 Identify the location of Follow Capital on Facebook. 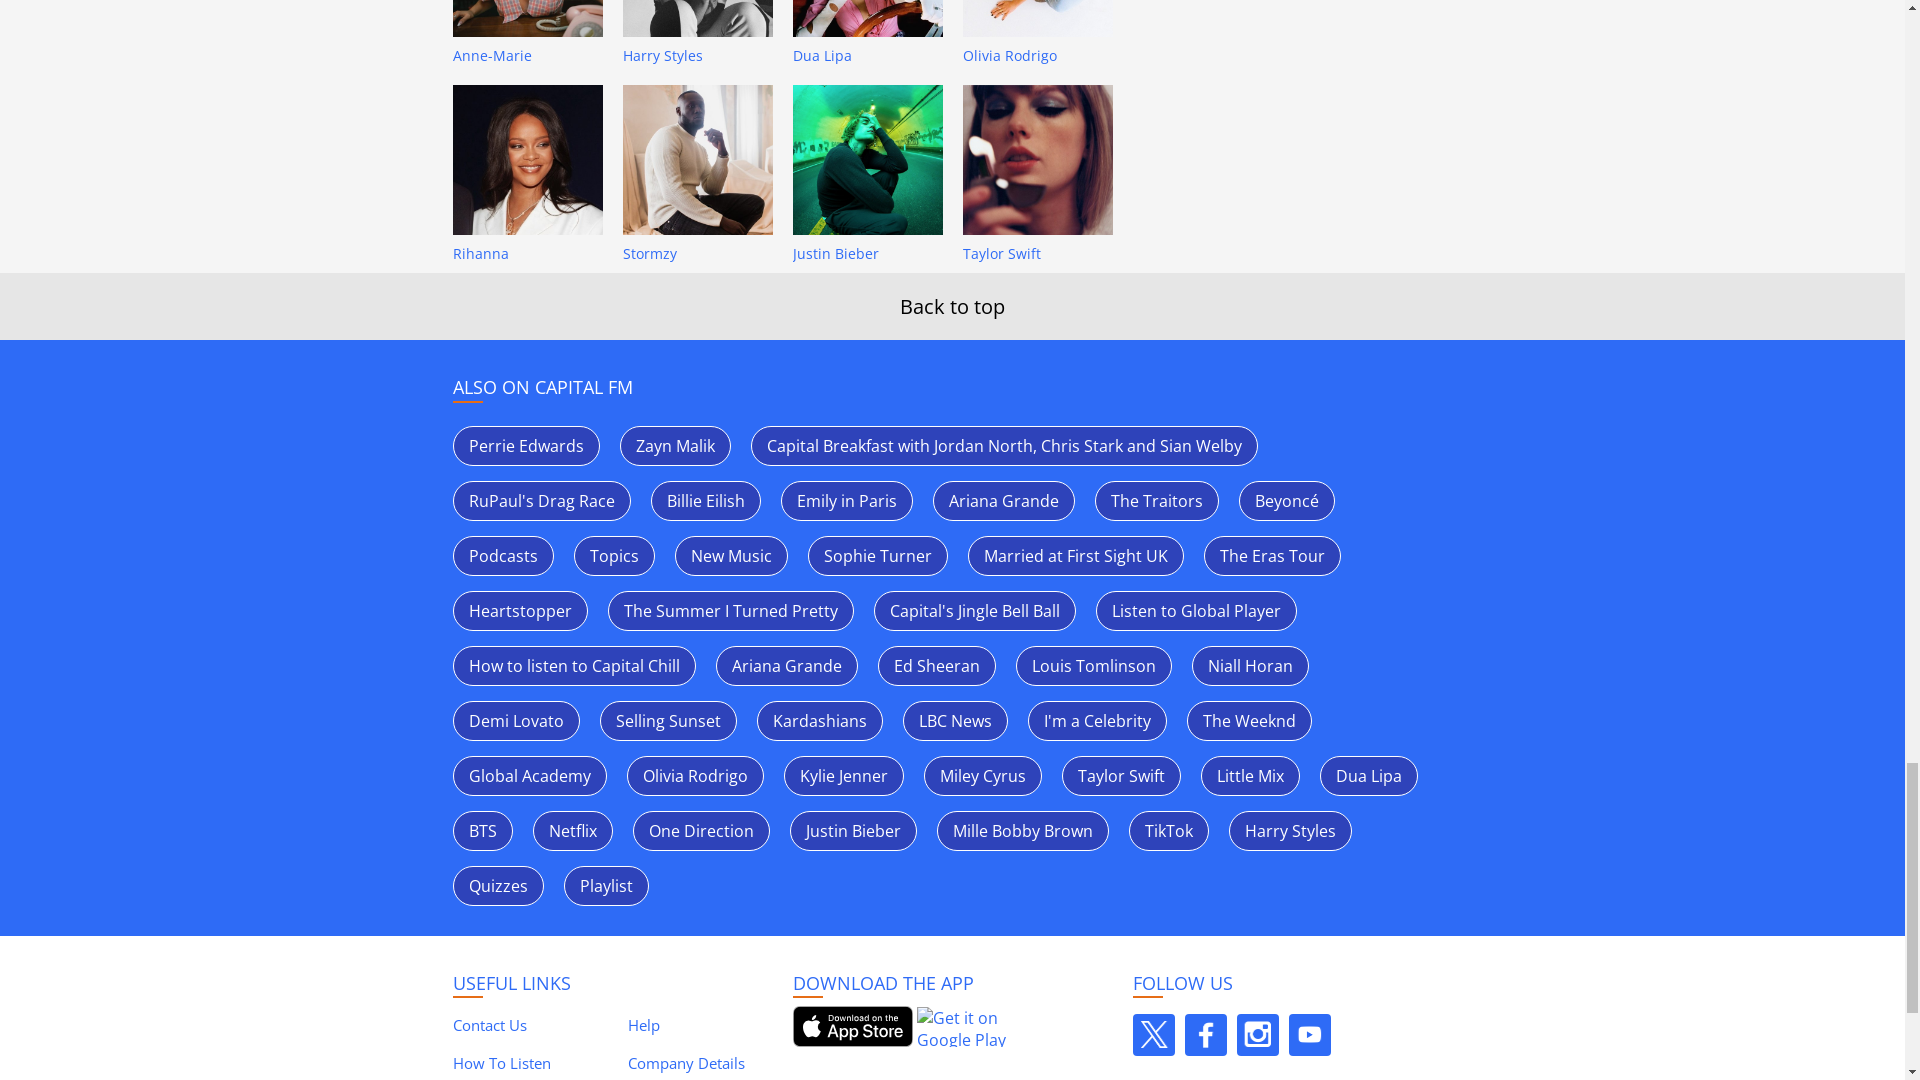
(1205, 1035).